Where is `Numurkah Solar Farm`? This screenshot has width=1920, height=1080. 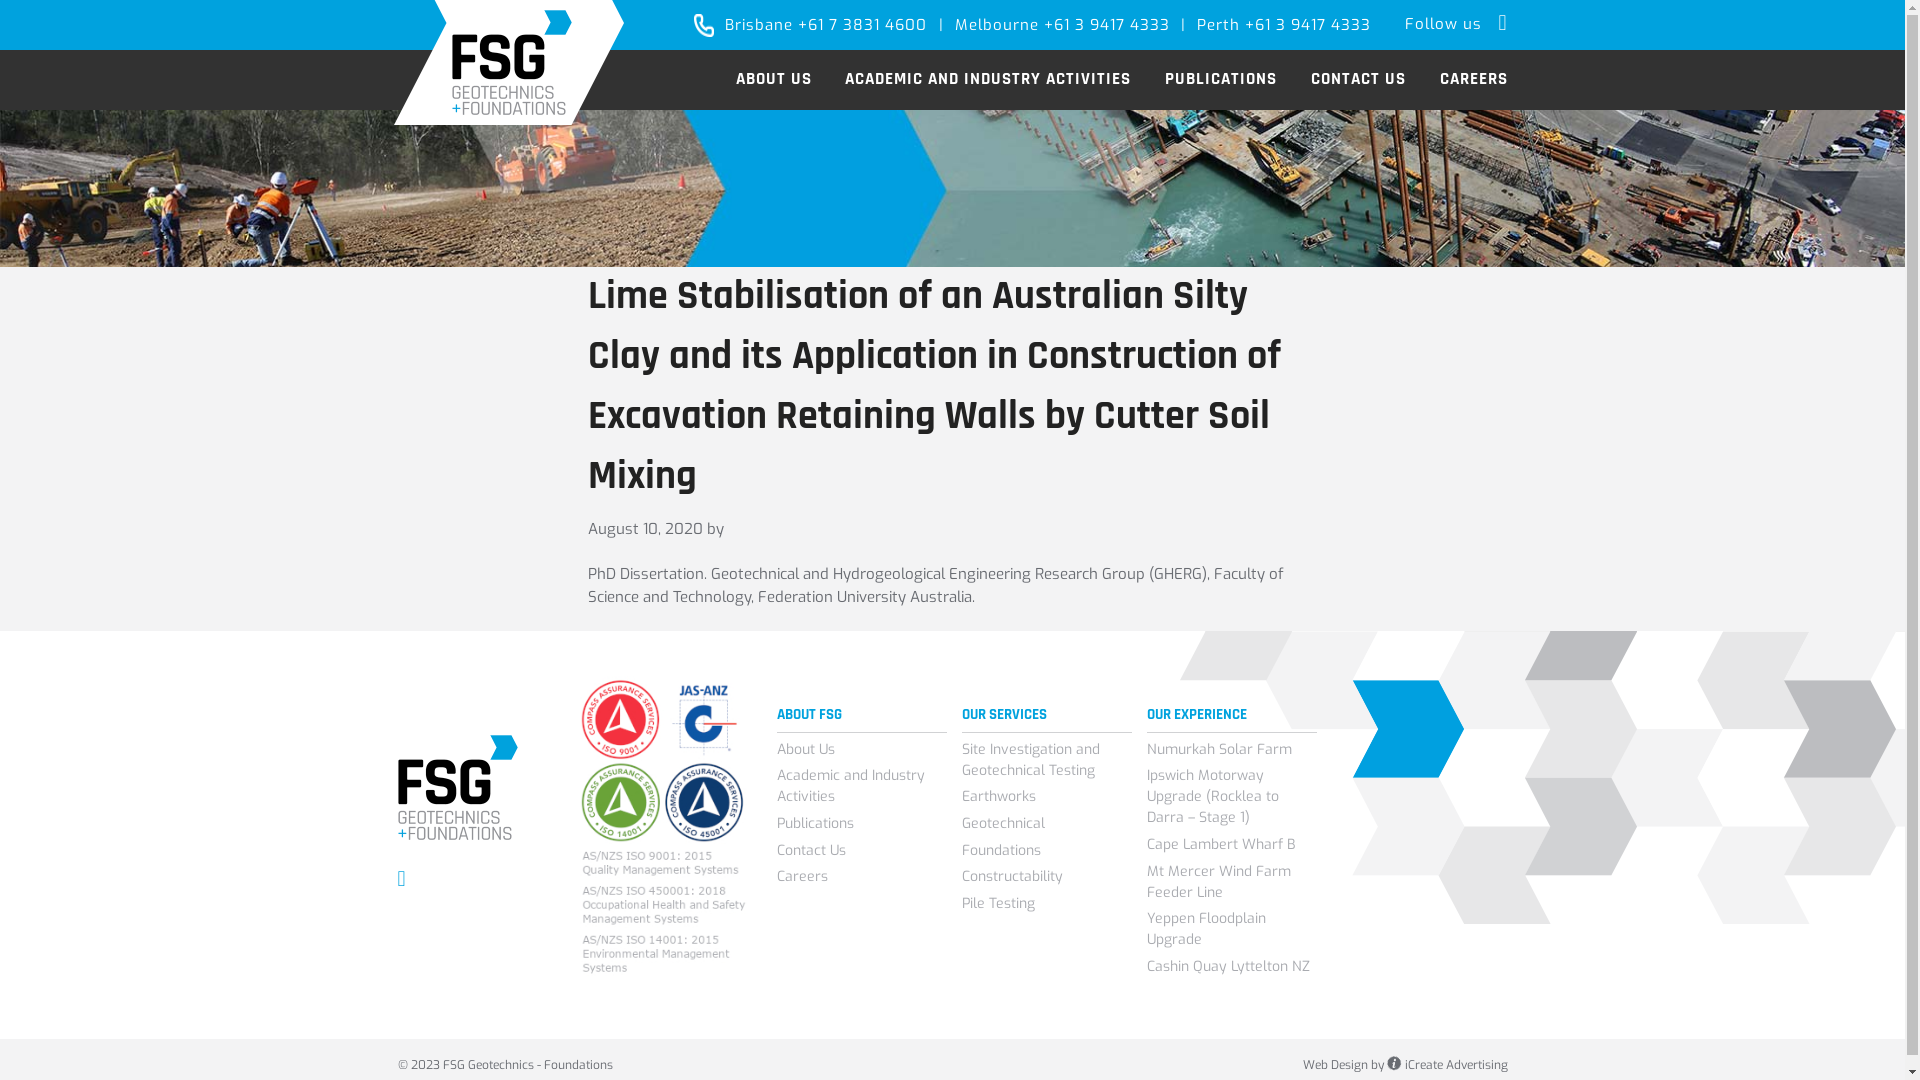
Numurkah Solar Farm is located at coordinates (1232, 750).